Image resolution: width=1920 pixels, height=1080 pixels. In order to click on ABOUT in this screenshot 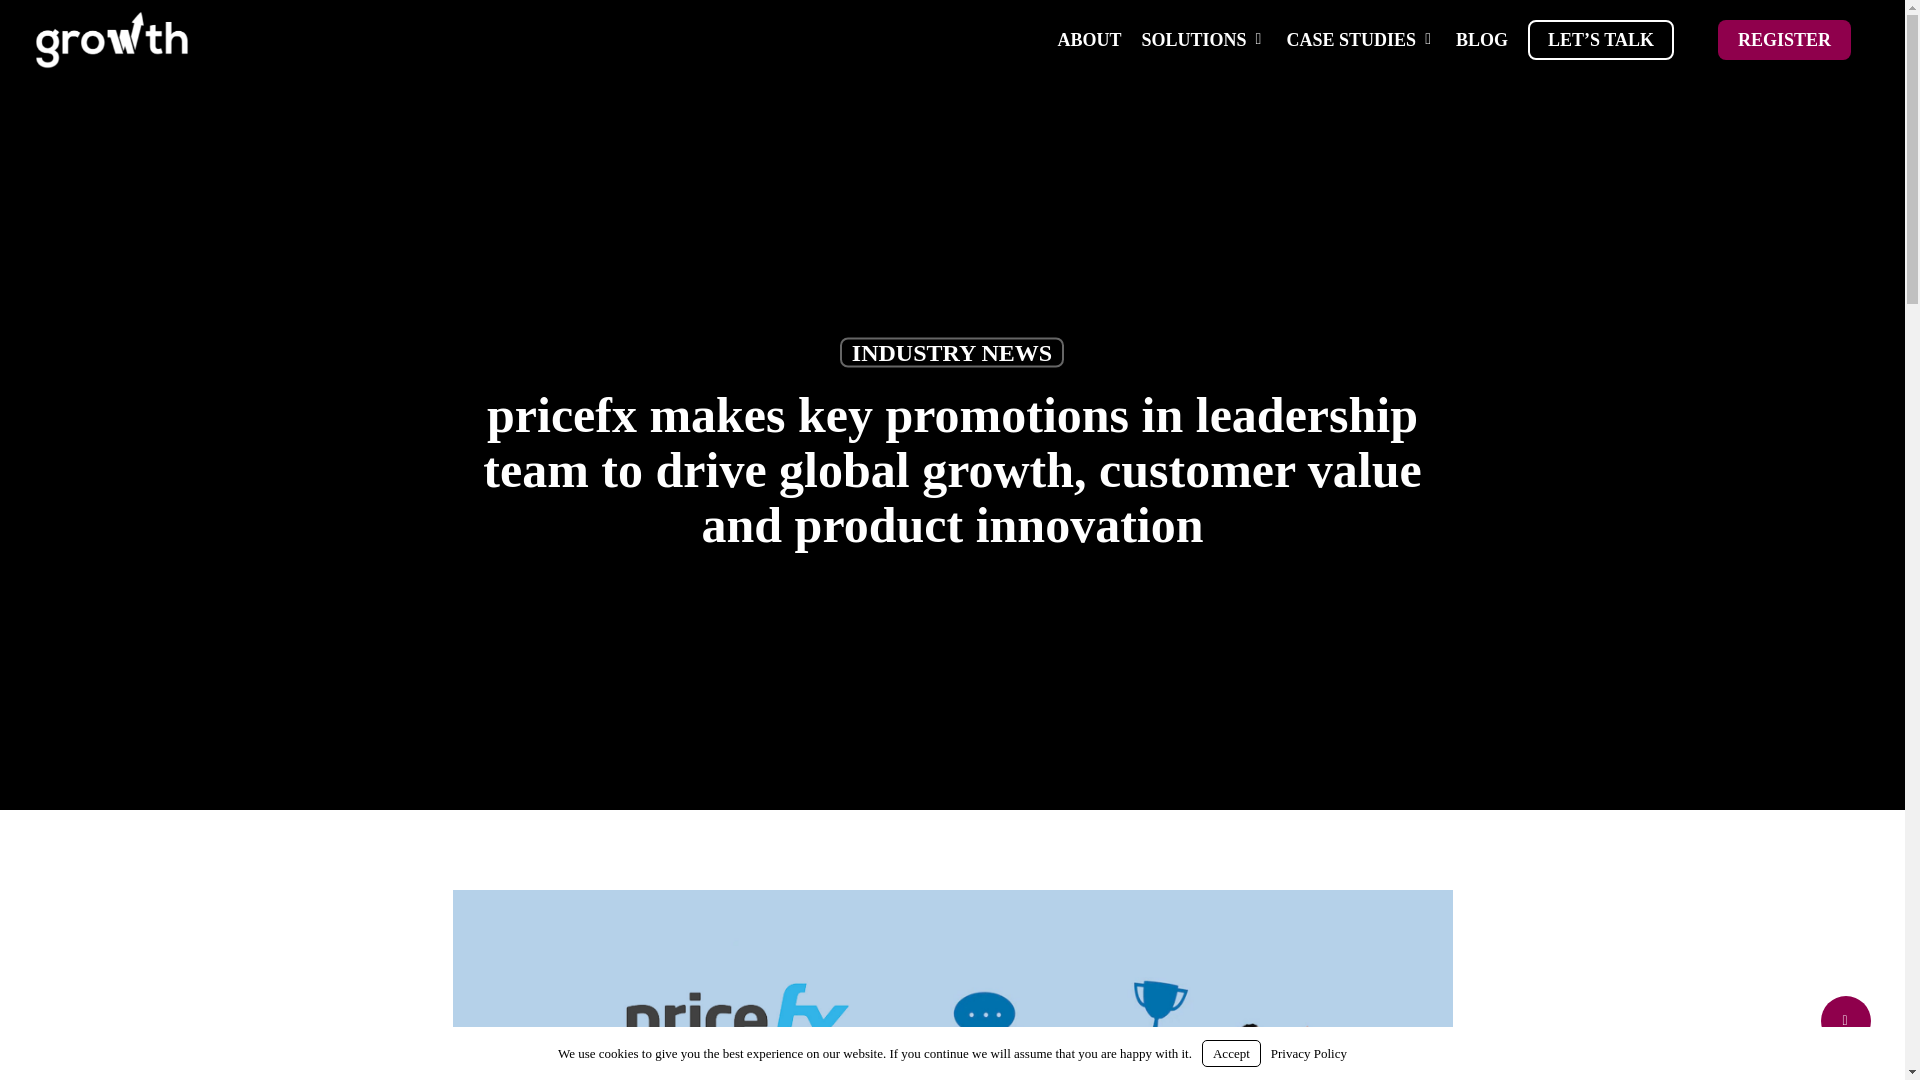, I will do `click(1088, 40)`.